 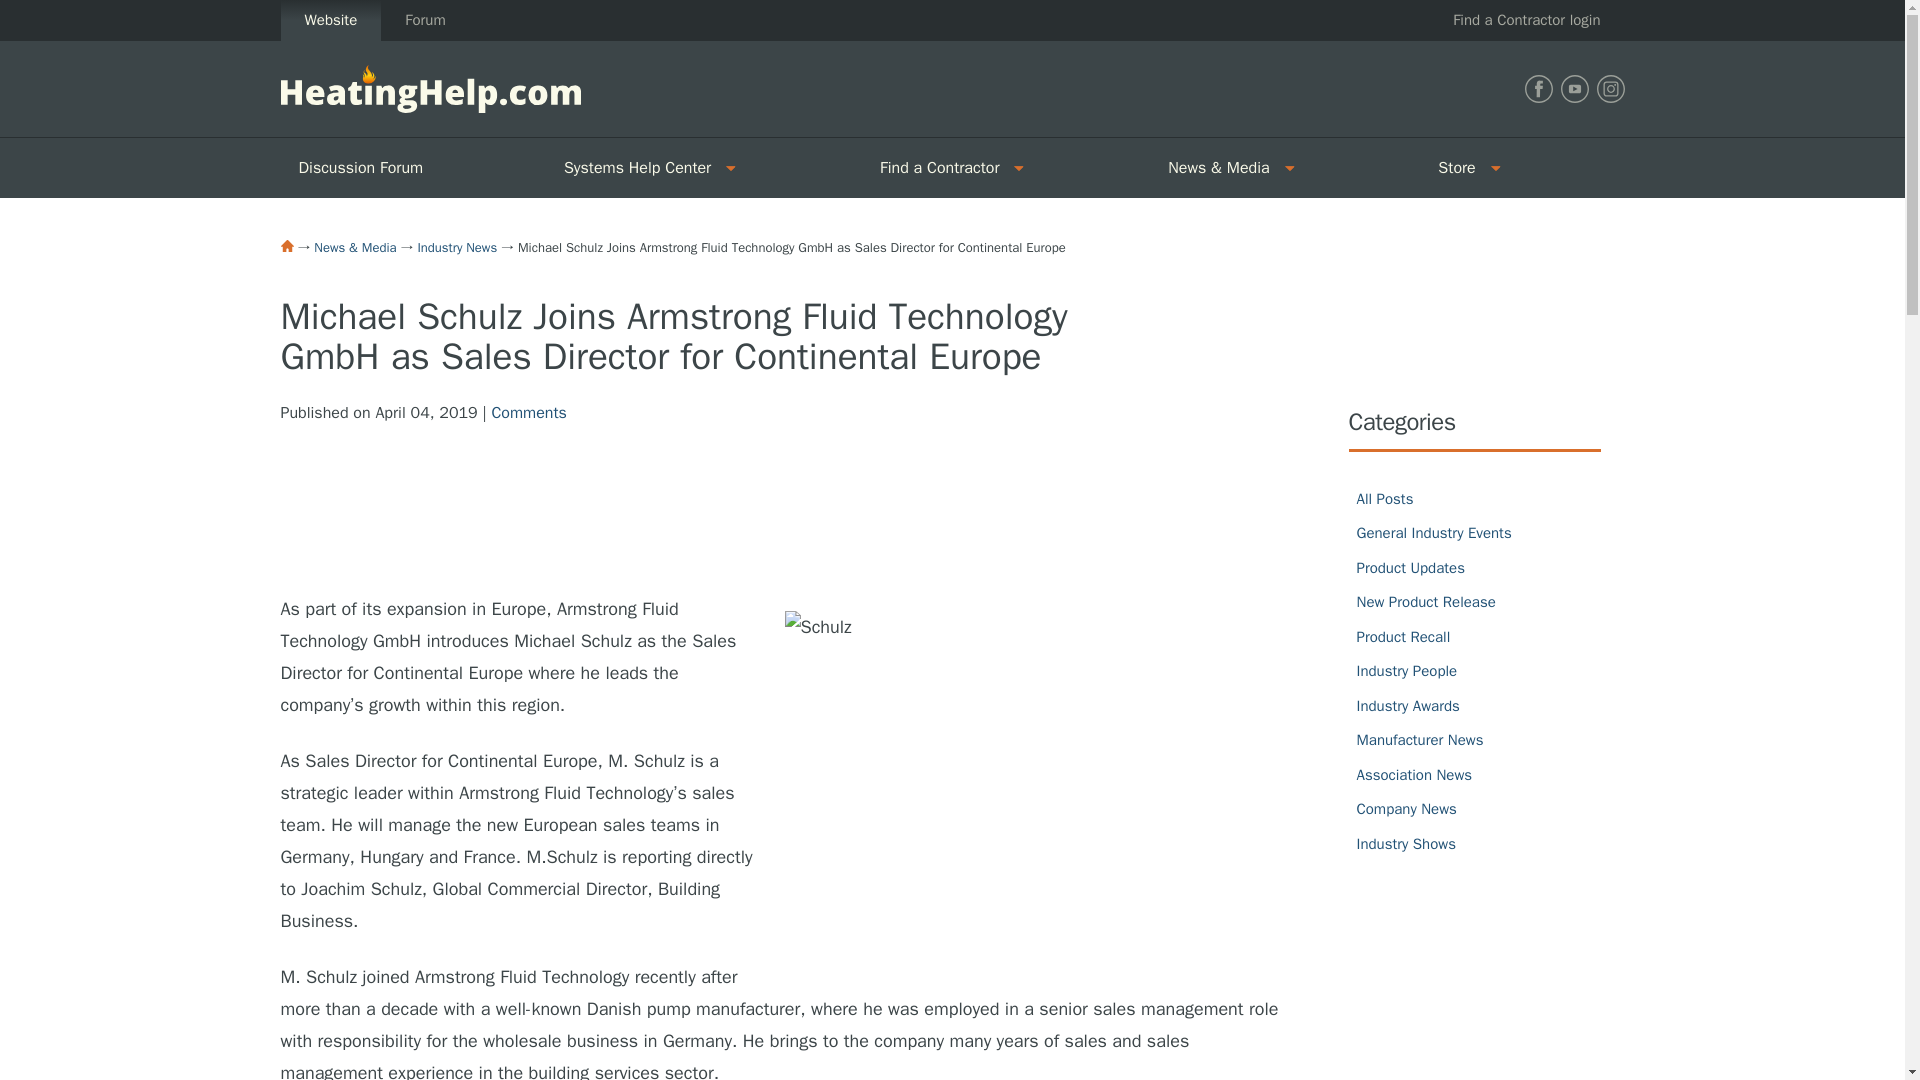 What do you see at coordinates (1573, 88) in the screenshot?
I see `Find Heating Help on Youtube` at bounding box center [1573, 88].